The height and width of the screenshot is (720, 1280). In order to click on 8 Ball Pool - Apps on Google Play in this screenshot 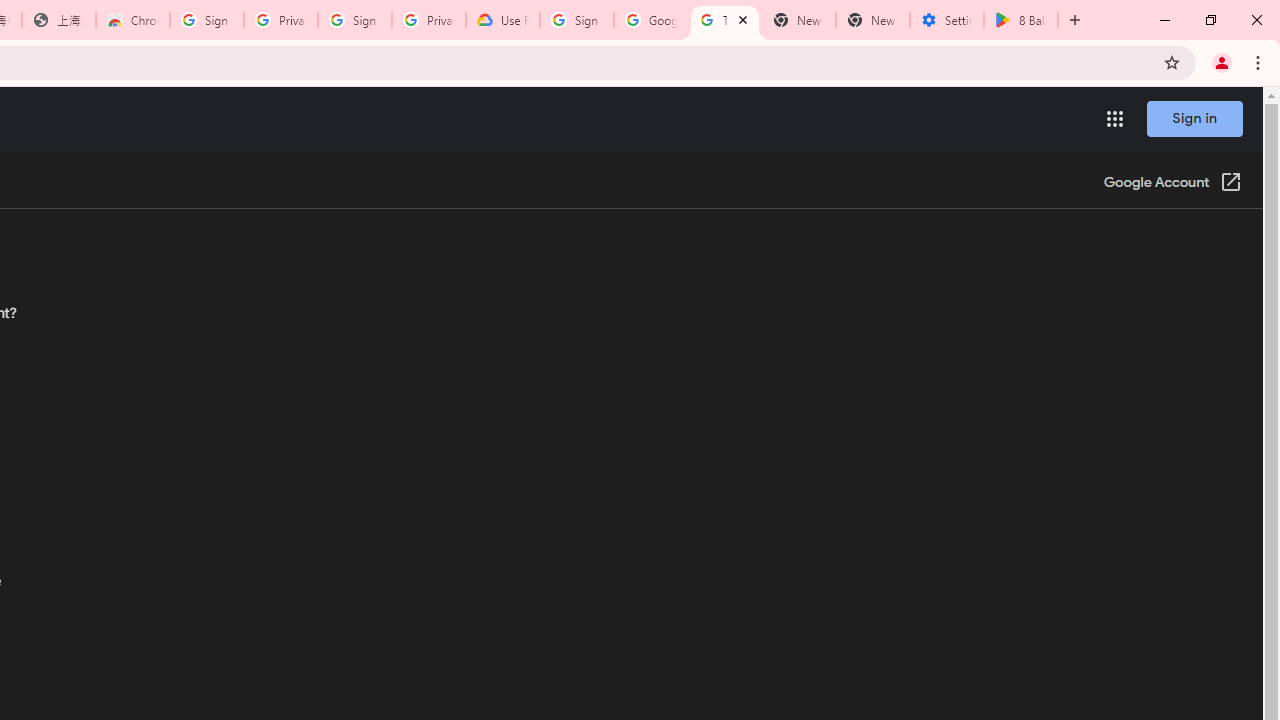, I will do `click(1021, 20)`.